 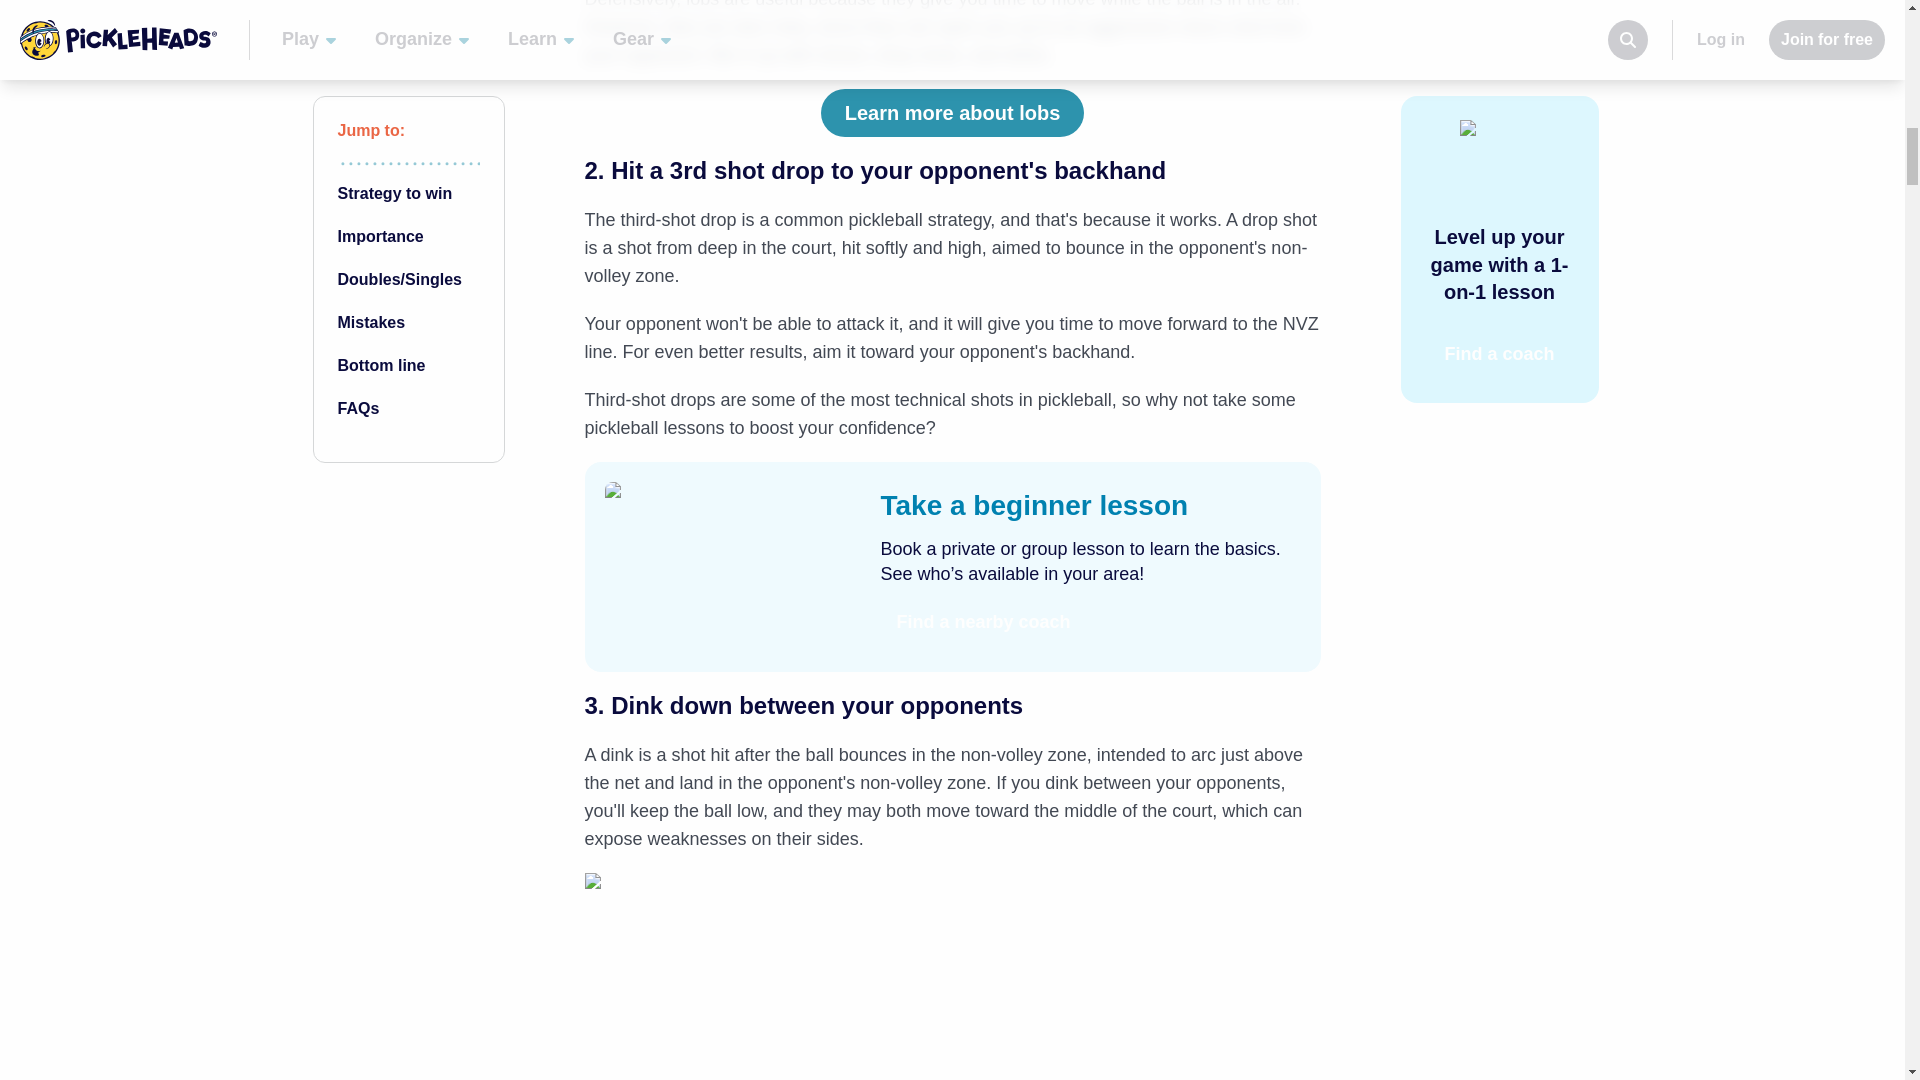 I want to click on Find a nearby coach, so click(x=982, y=622).